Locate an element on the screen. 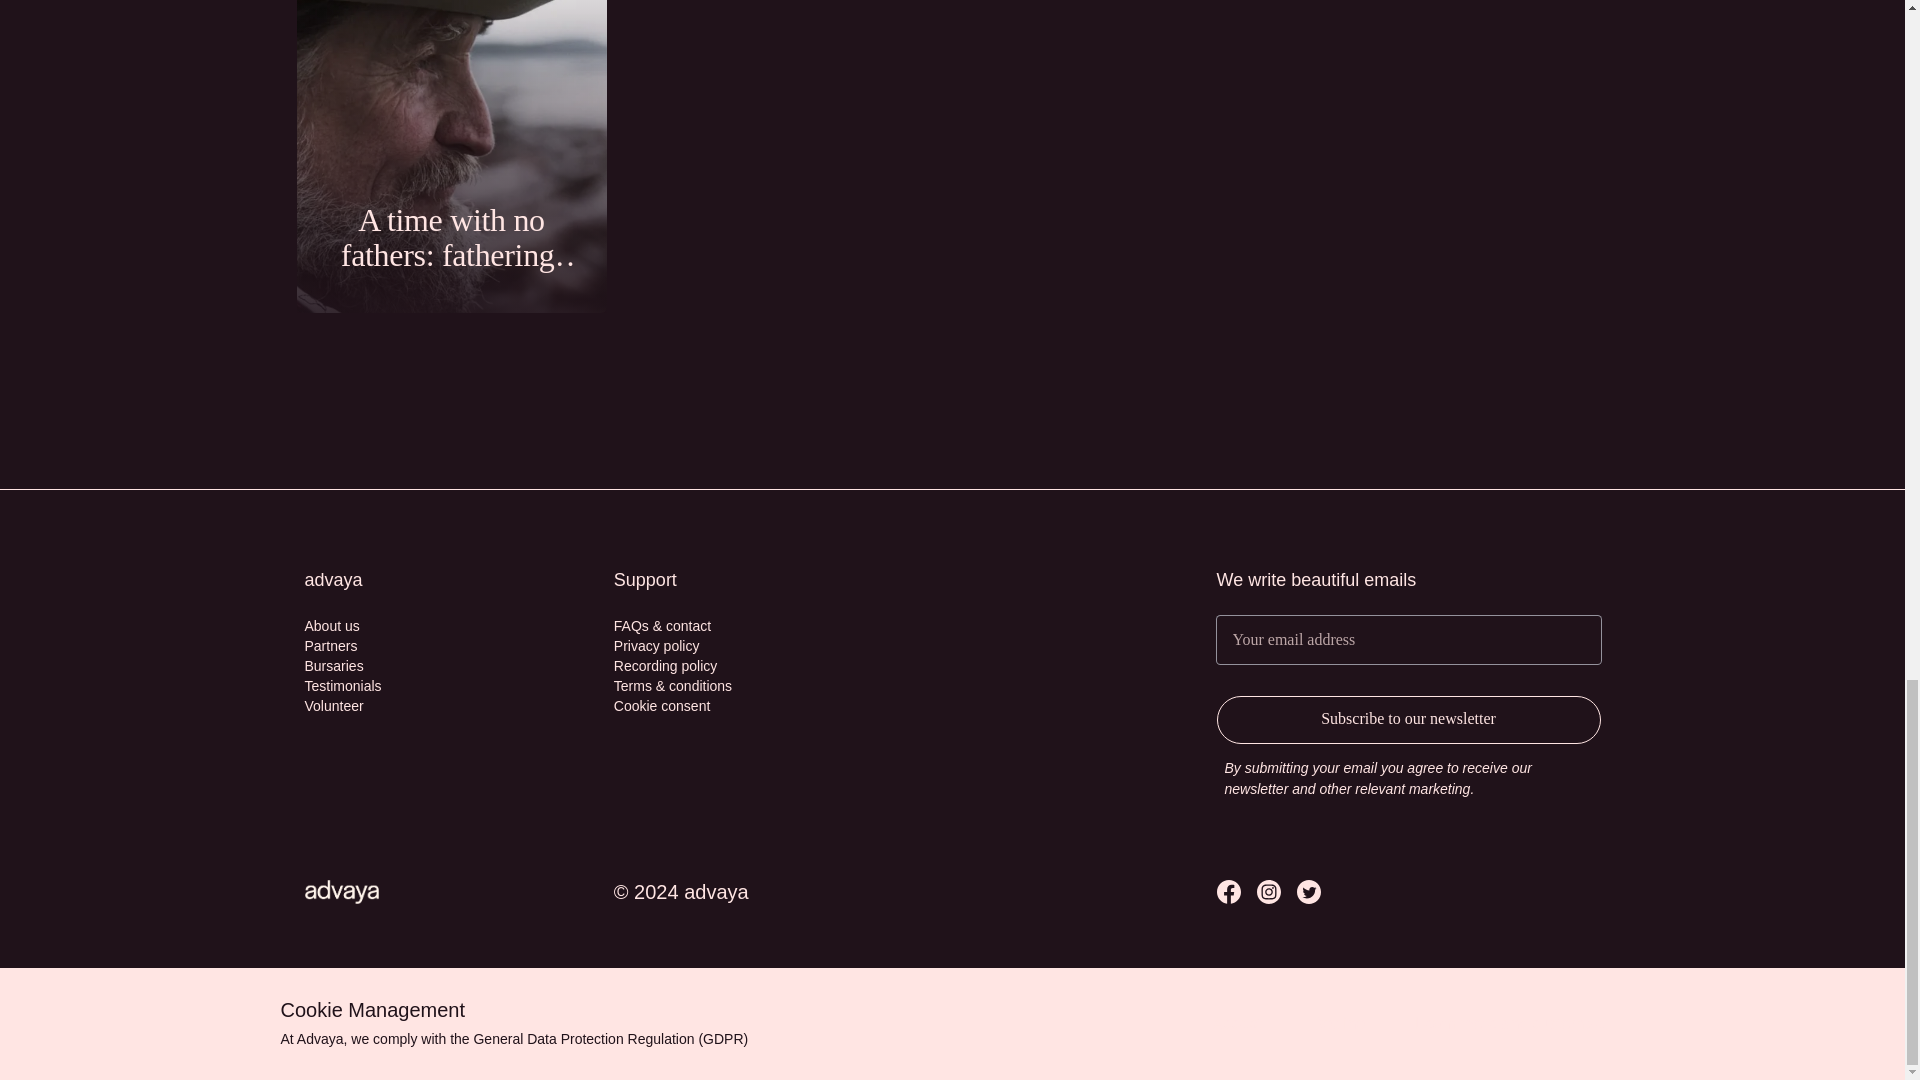 This screenshot has width=1920, height=1080. Testimonials is located at coordinates (342, 686).